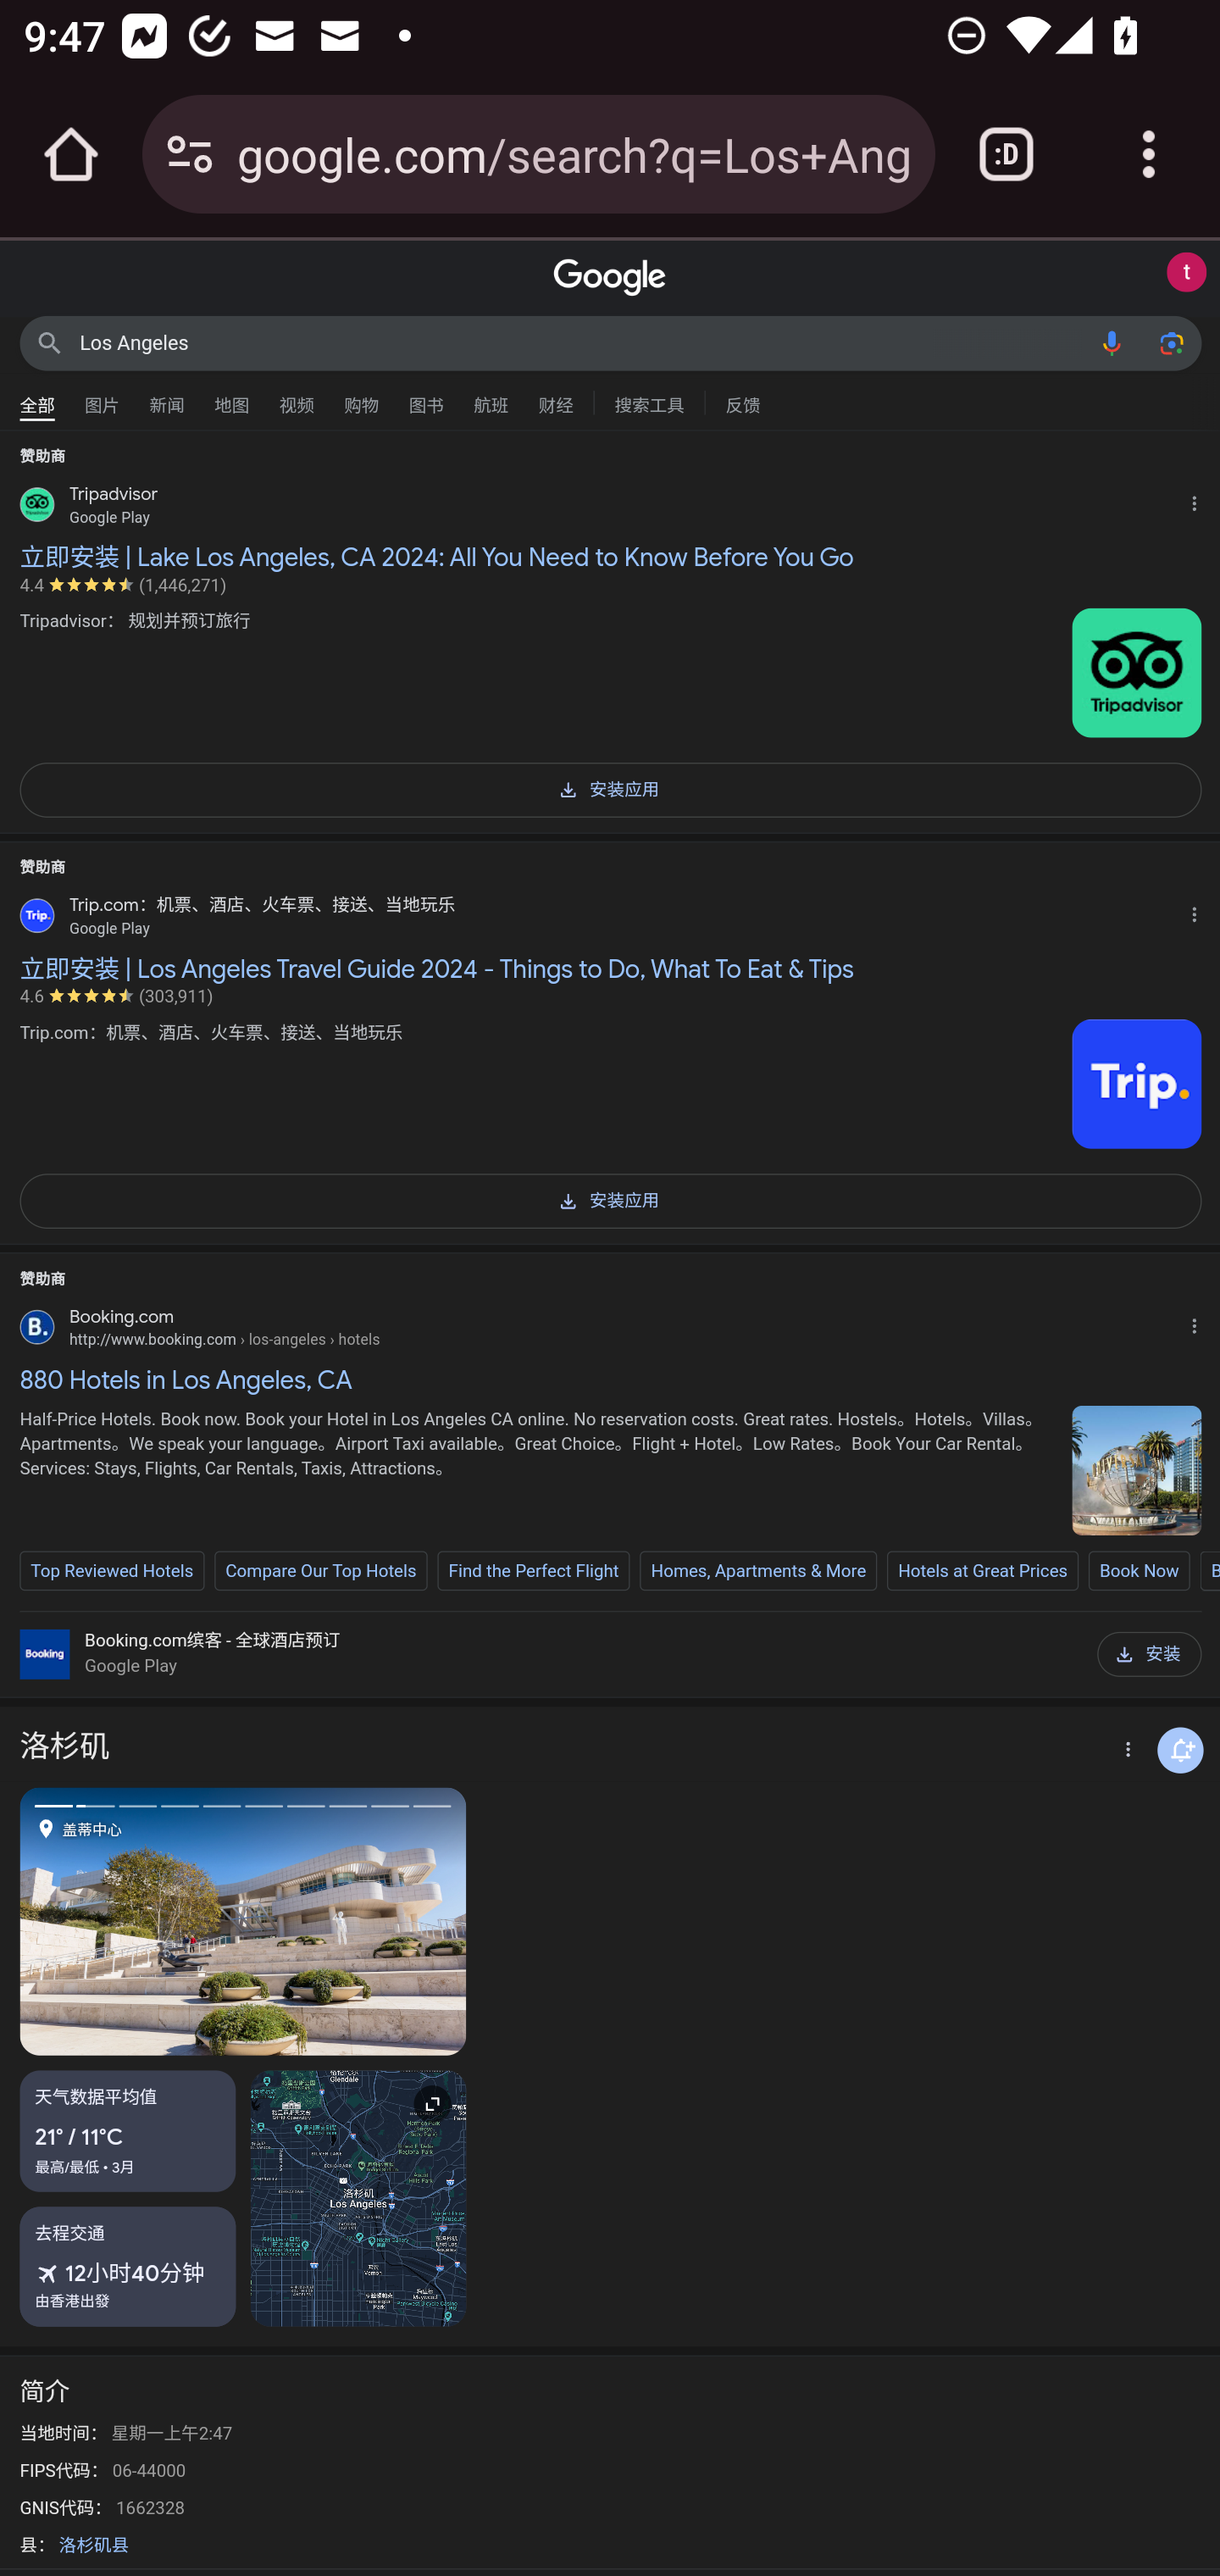 The height and width of the screenshot is (2576, 1220). I want to click on 搜索工具, so click(649, 402).